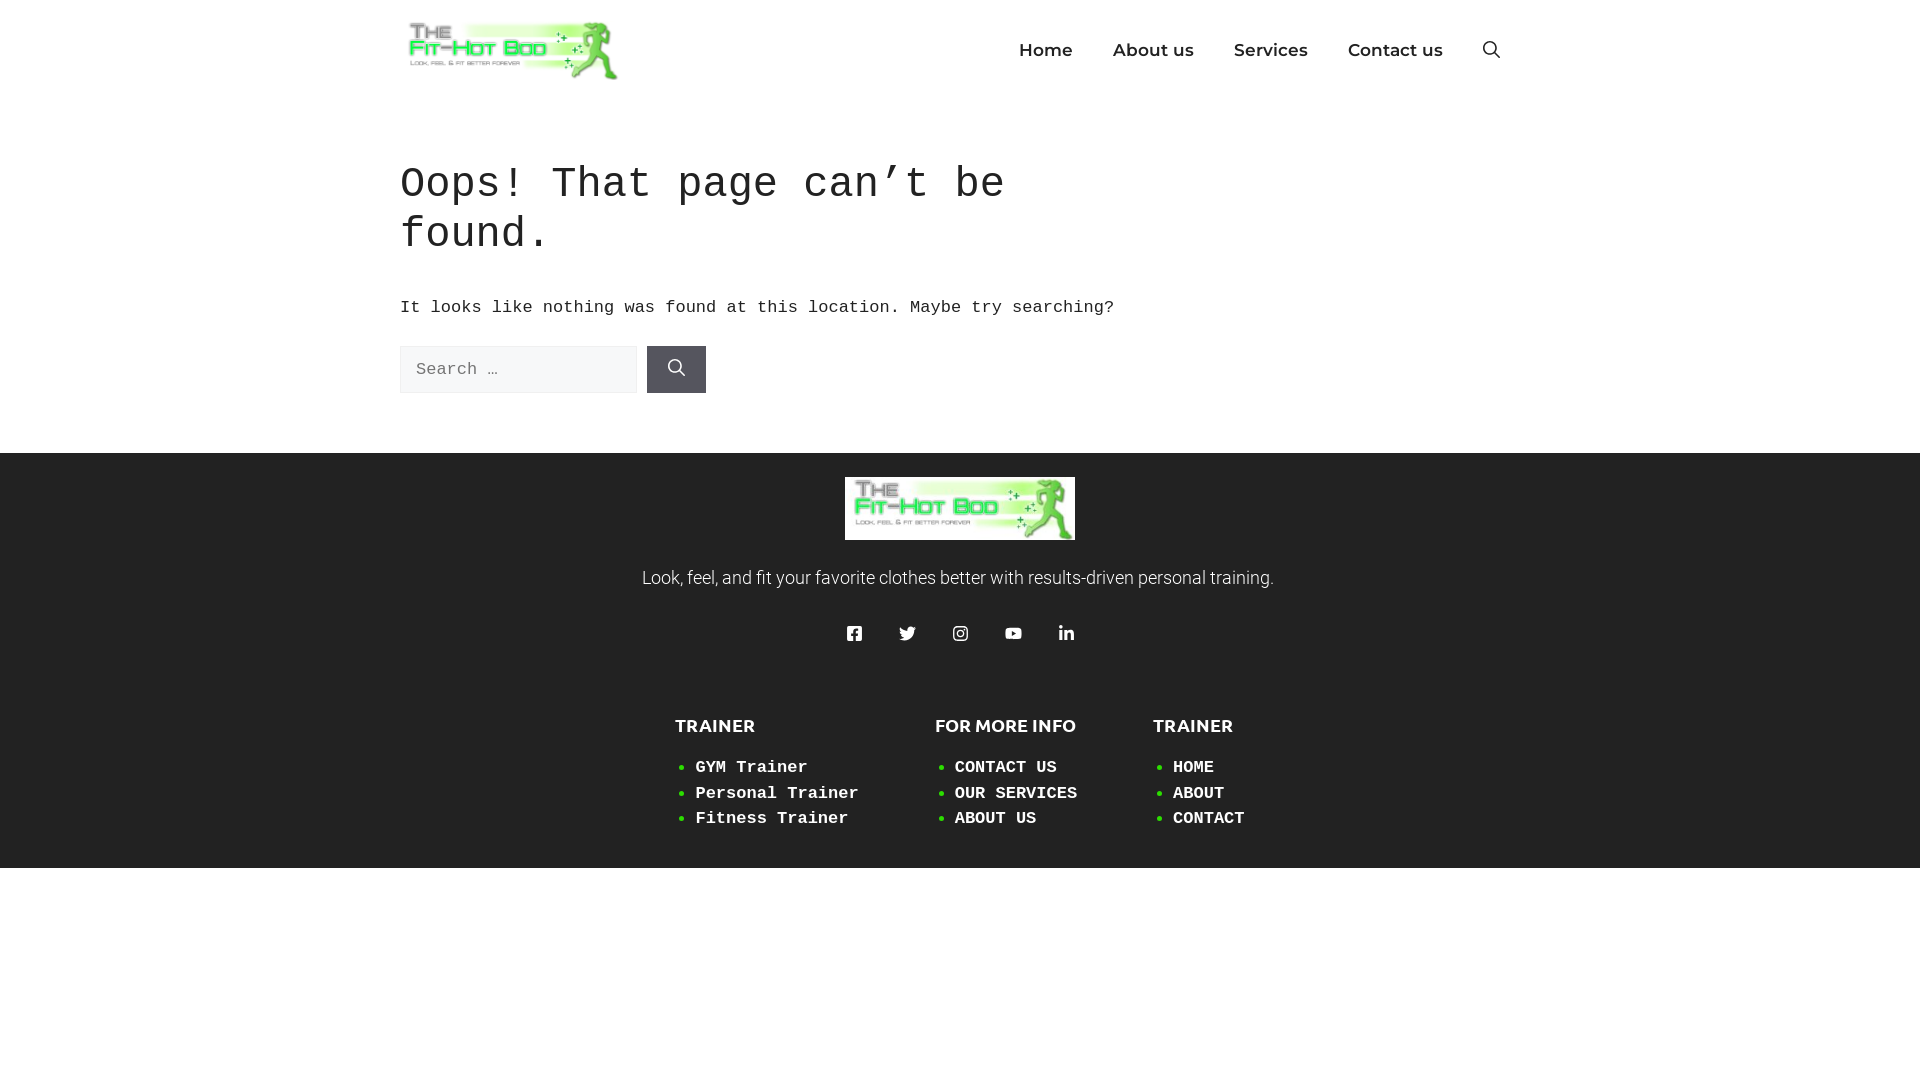 The width and height of the screenshot is (1920, 1080). I want to click on About us, so click(1154, 50).